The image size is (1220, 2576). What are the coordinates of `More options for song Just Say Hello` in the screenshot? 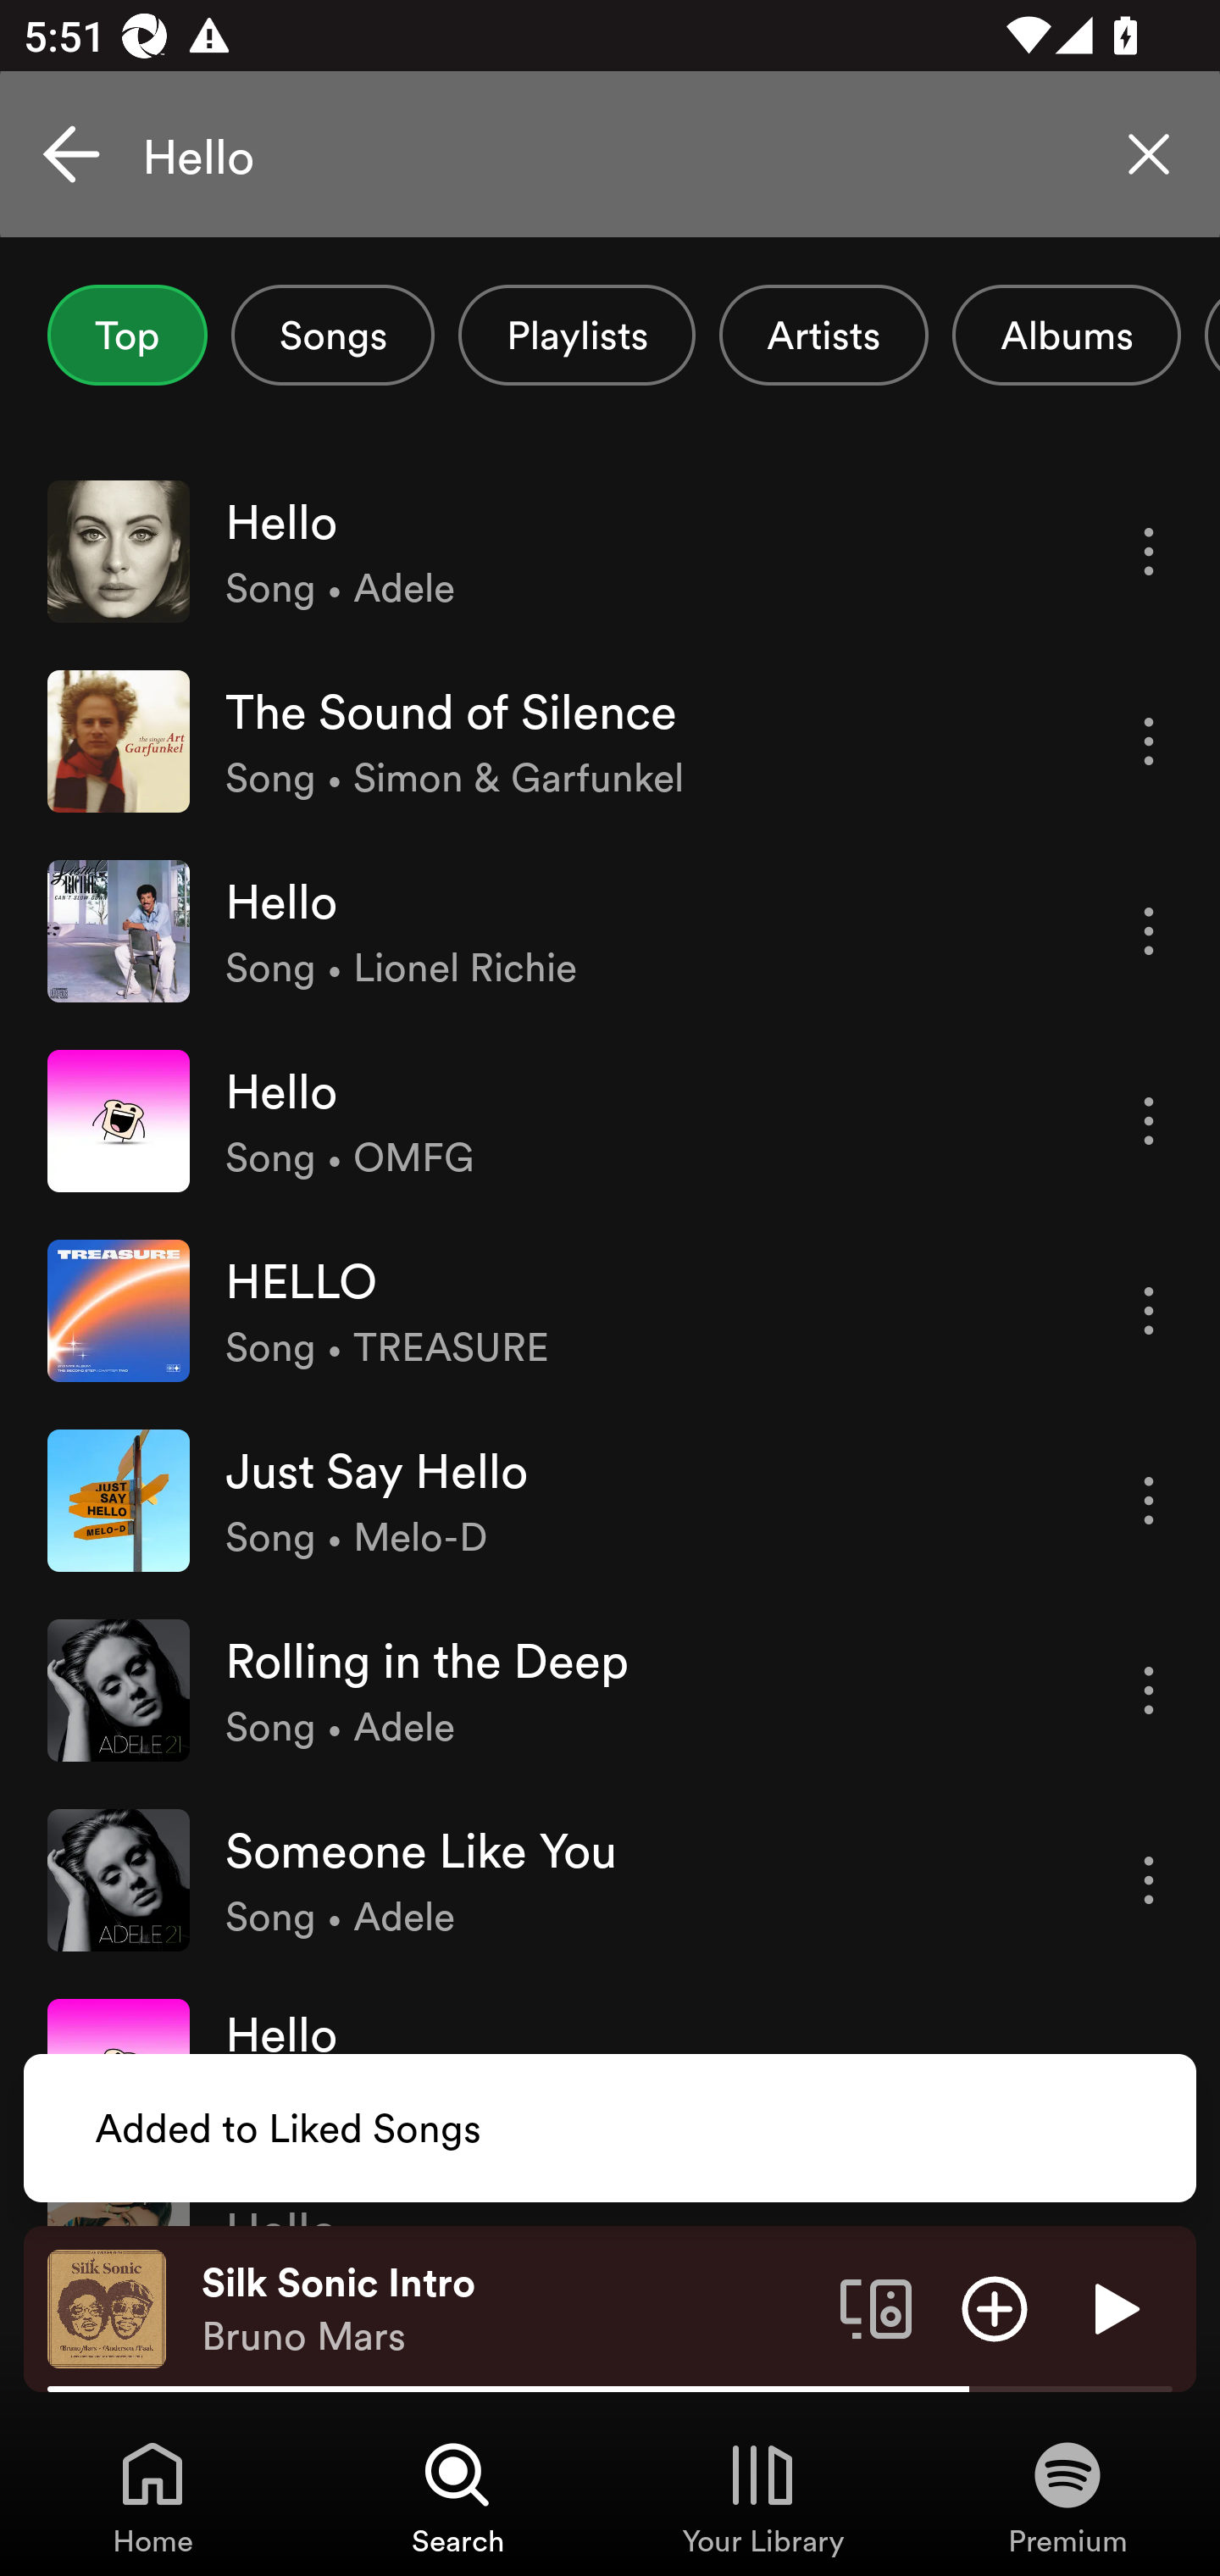 It's located at (1149, 1500).